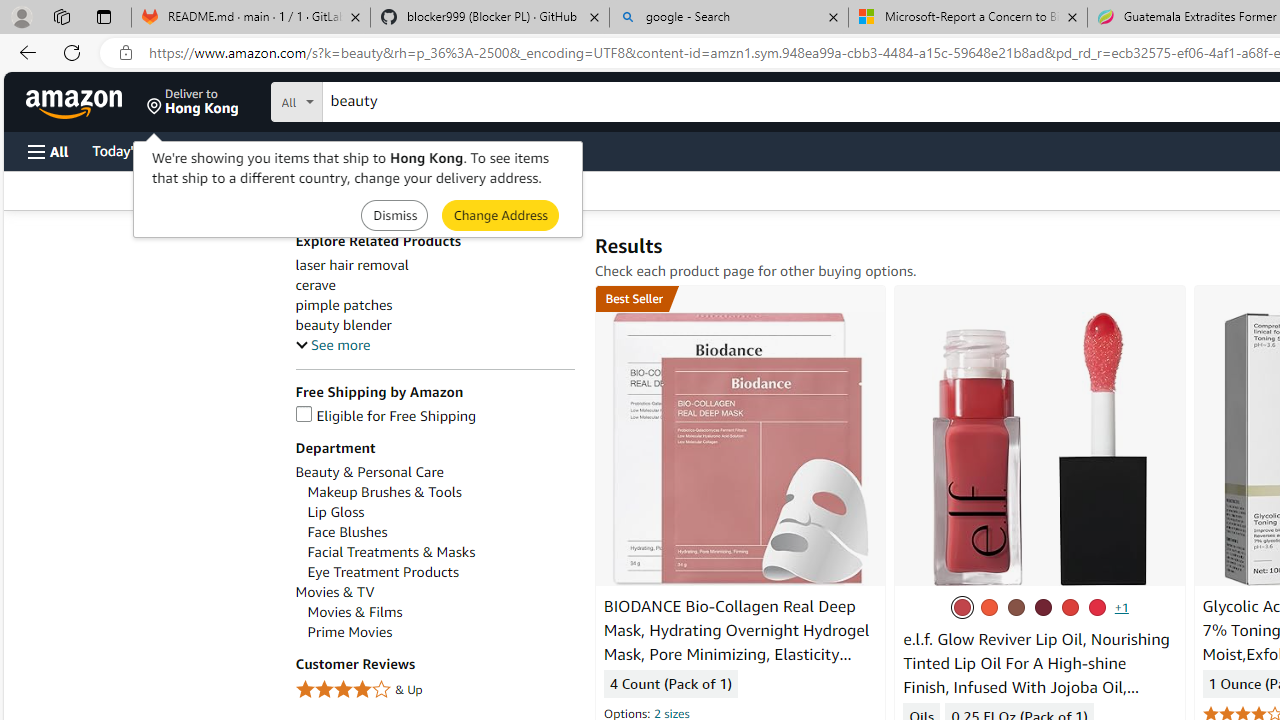 The image size is (1280, 720). I want to click on Red Delicious, so click(1096, 607).